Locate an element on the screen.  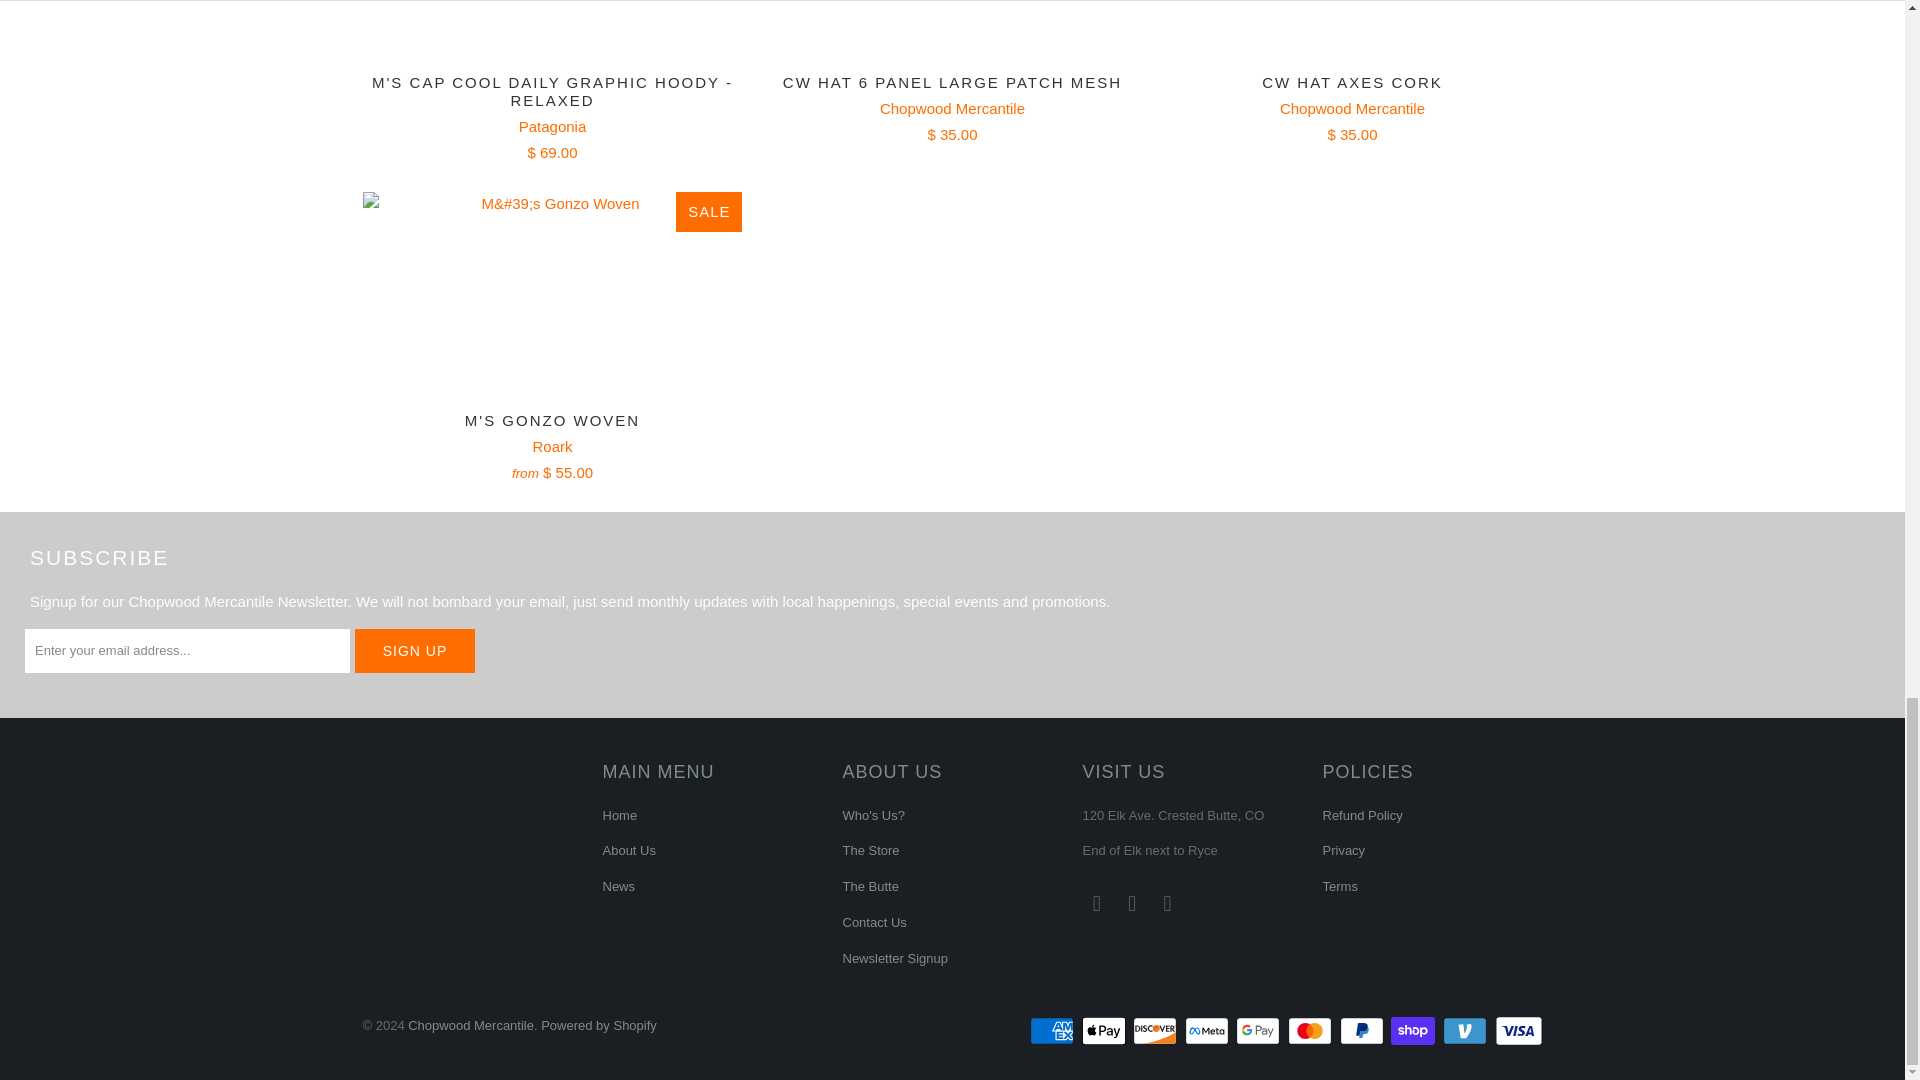
Google Pay is located at coordinates (1260, 1031).